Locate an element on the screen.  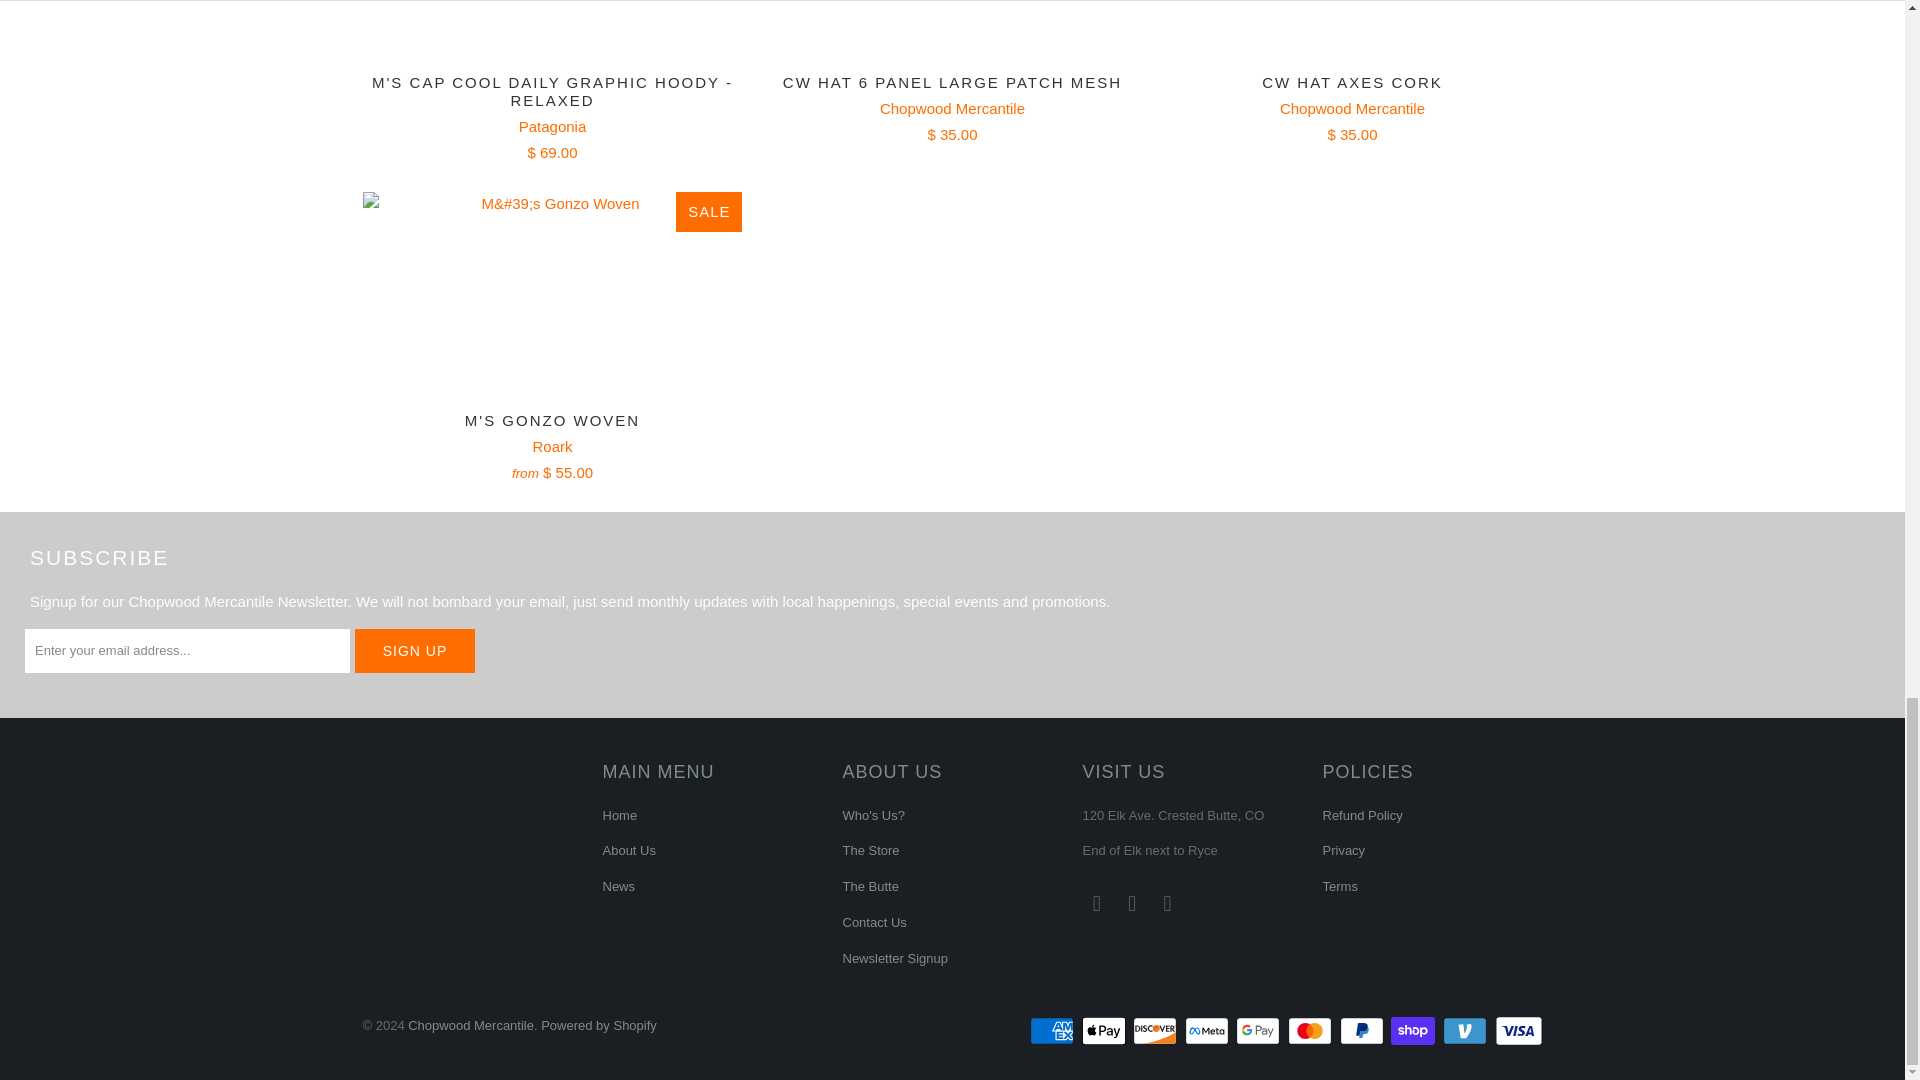
Google Pay is located at coordinates (1260, 1031).